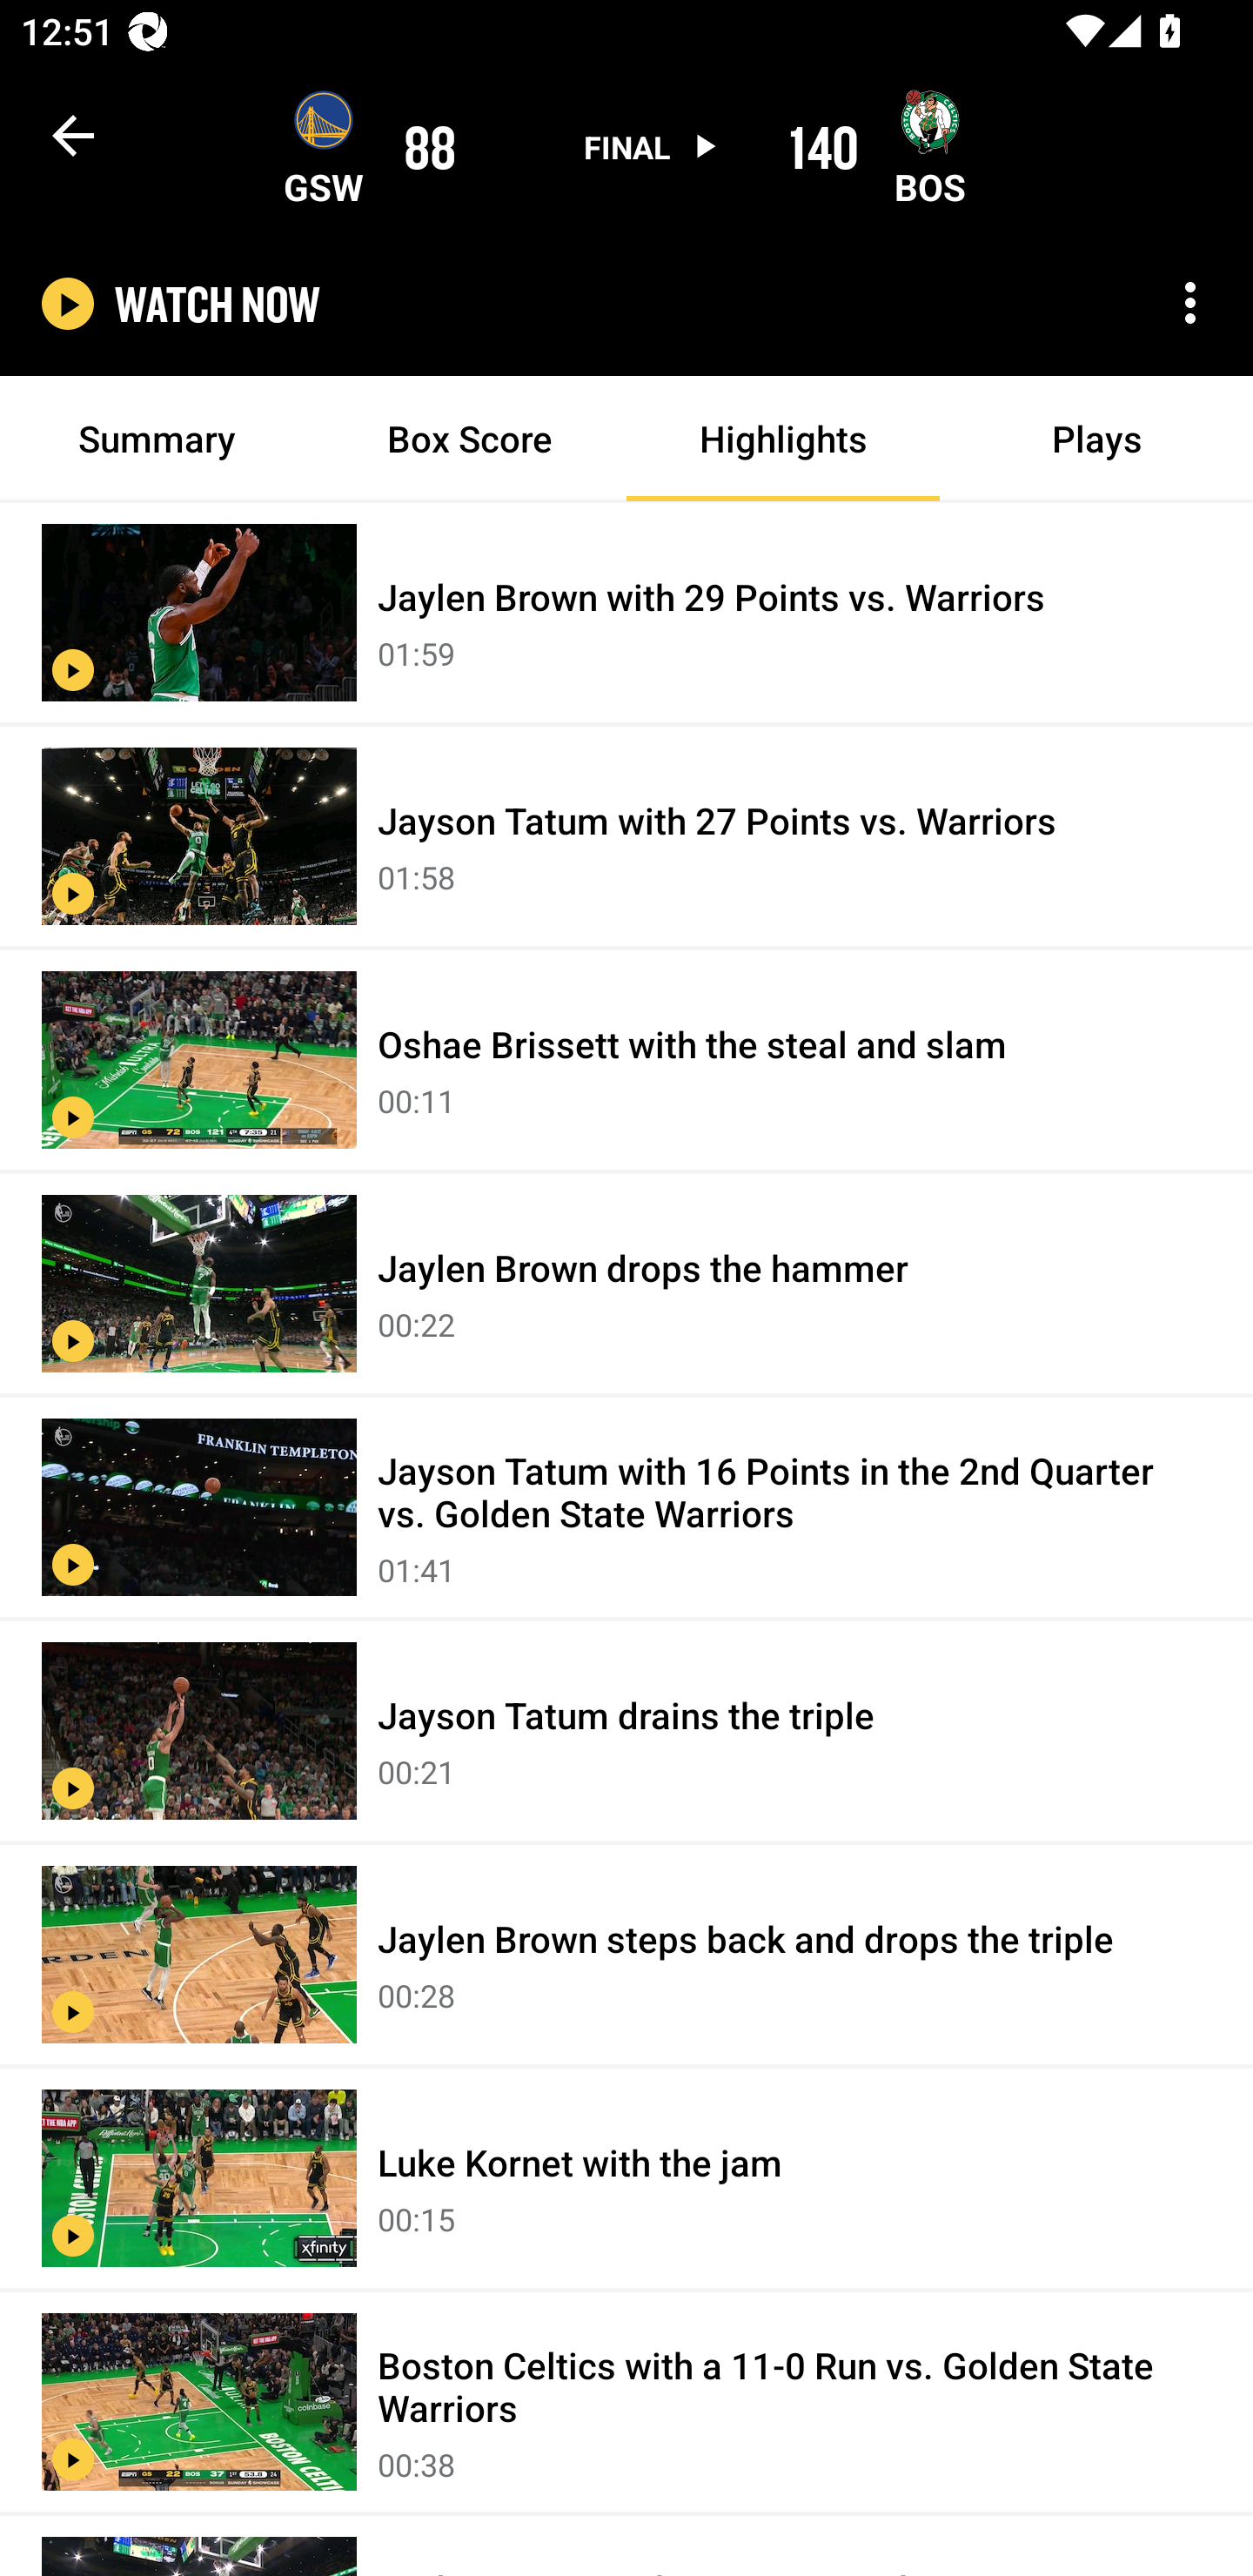 This screenshot has height=2576, width=1253. I want to click on More options, so click(1190, 303).